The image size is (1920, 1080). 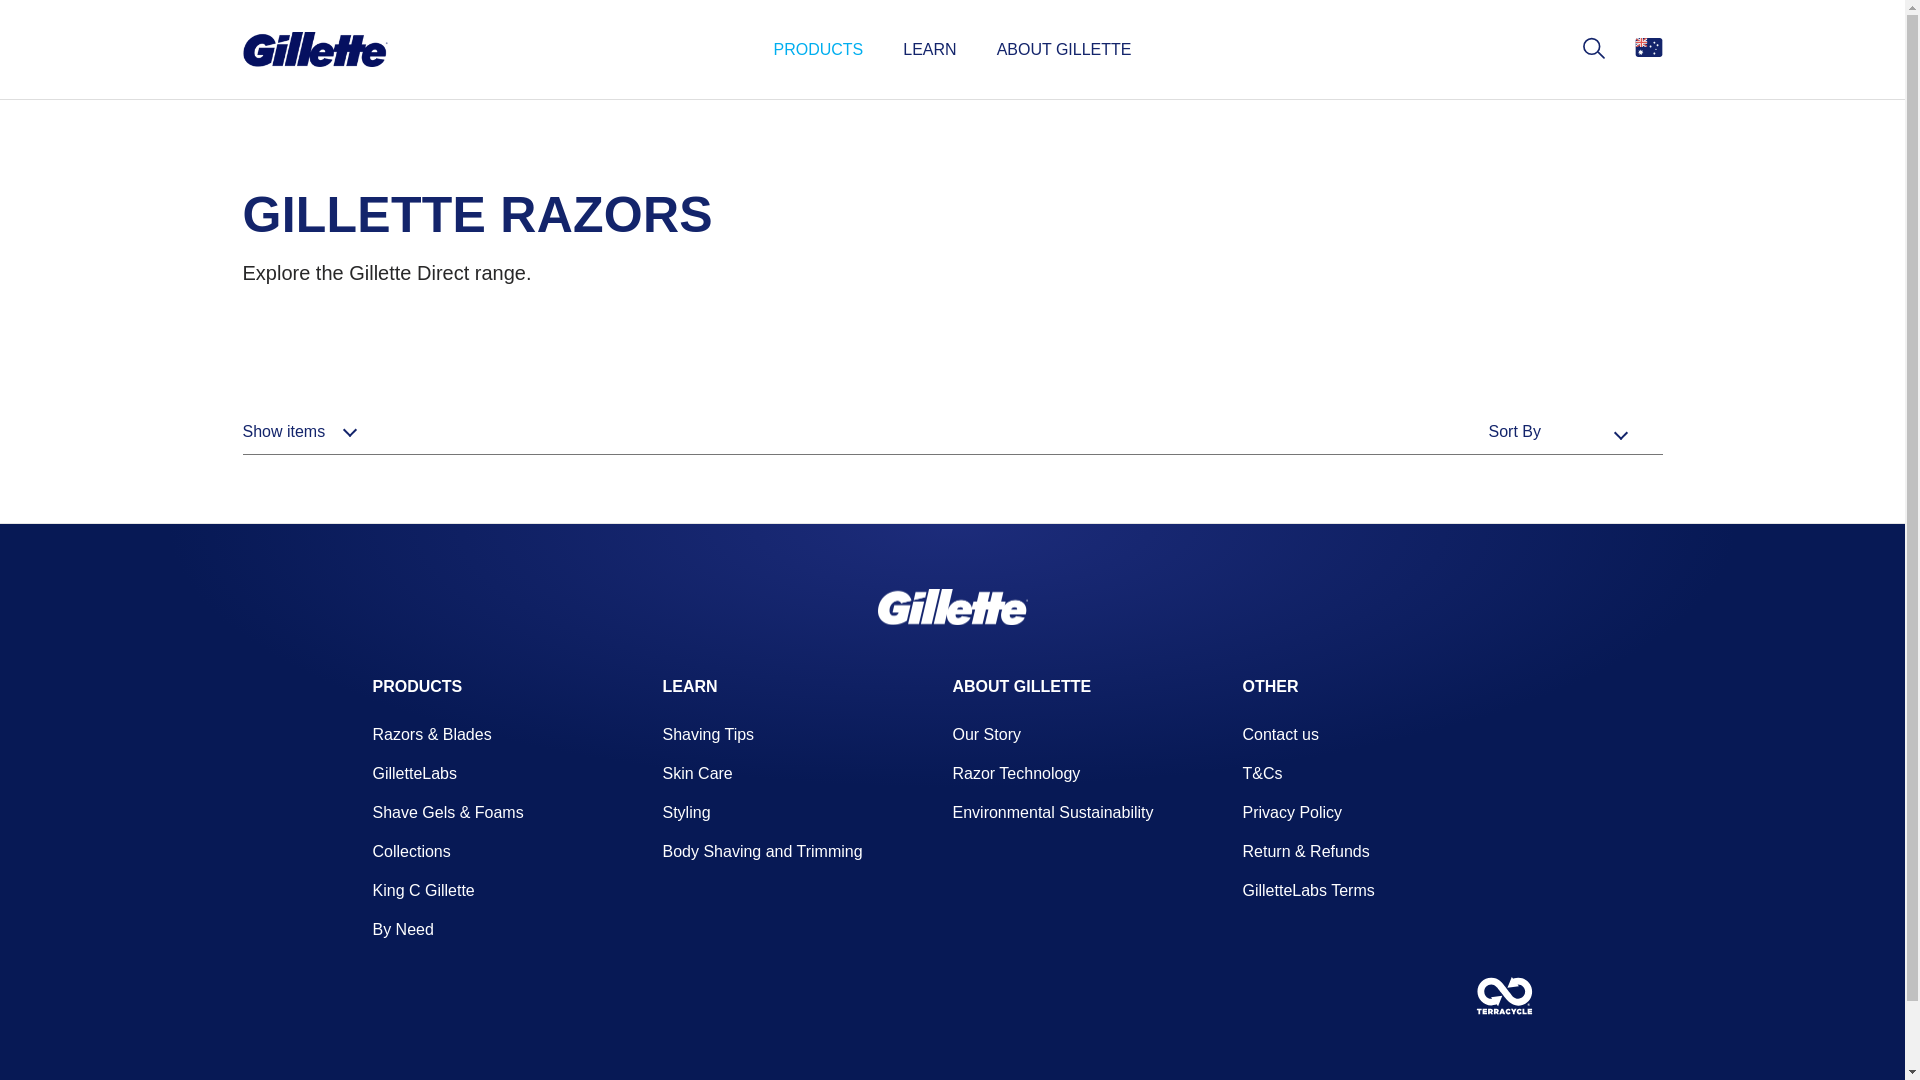 I want to click on GilletteLabs, so click(x=414, y=774).